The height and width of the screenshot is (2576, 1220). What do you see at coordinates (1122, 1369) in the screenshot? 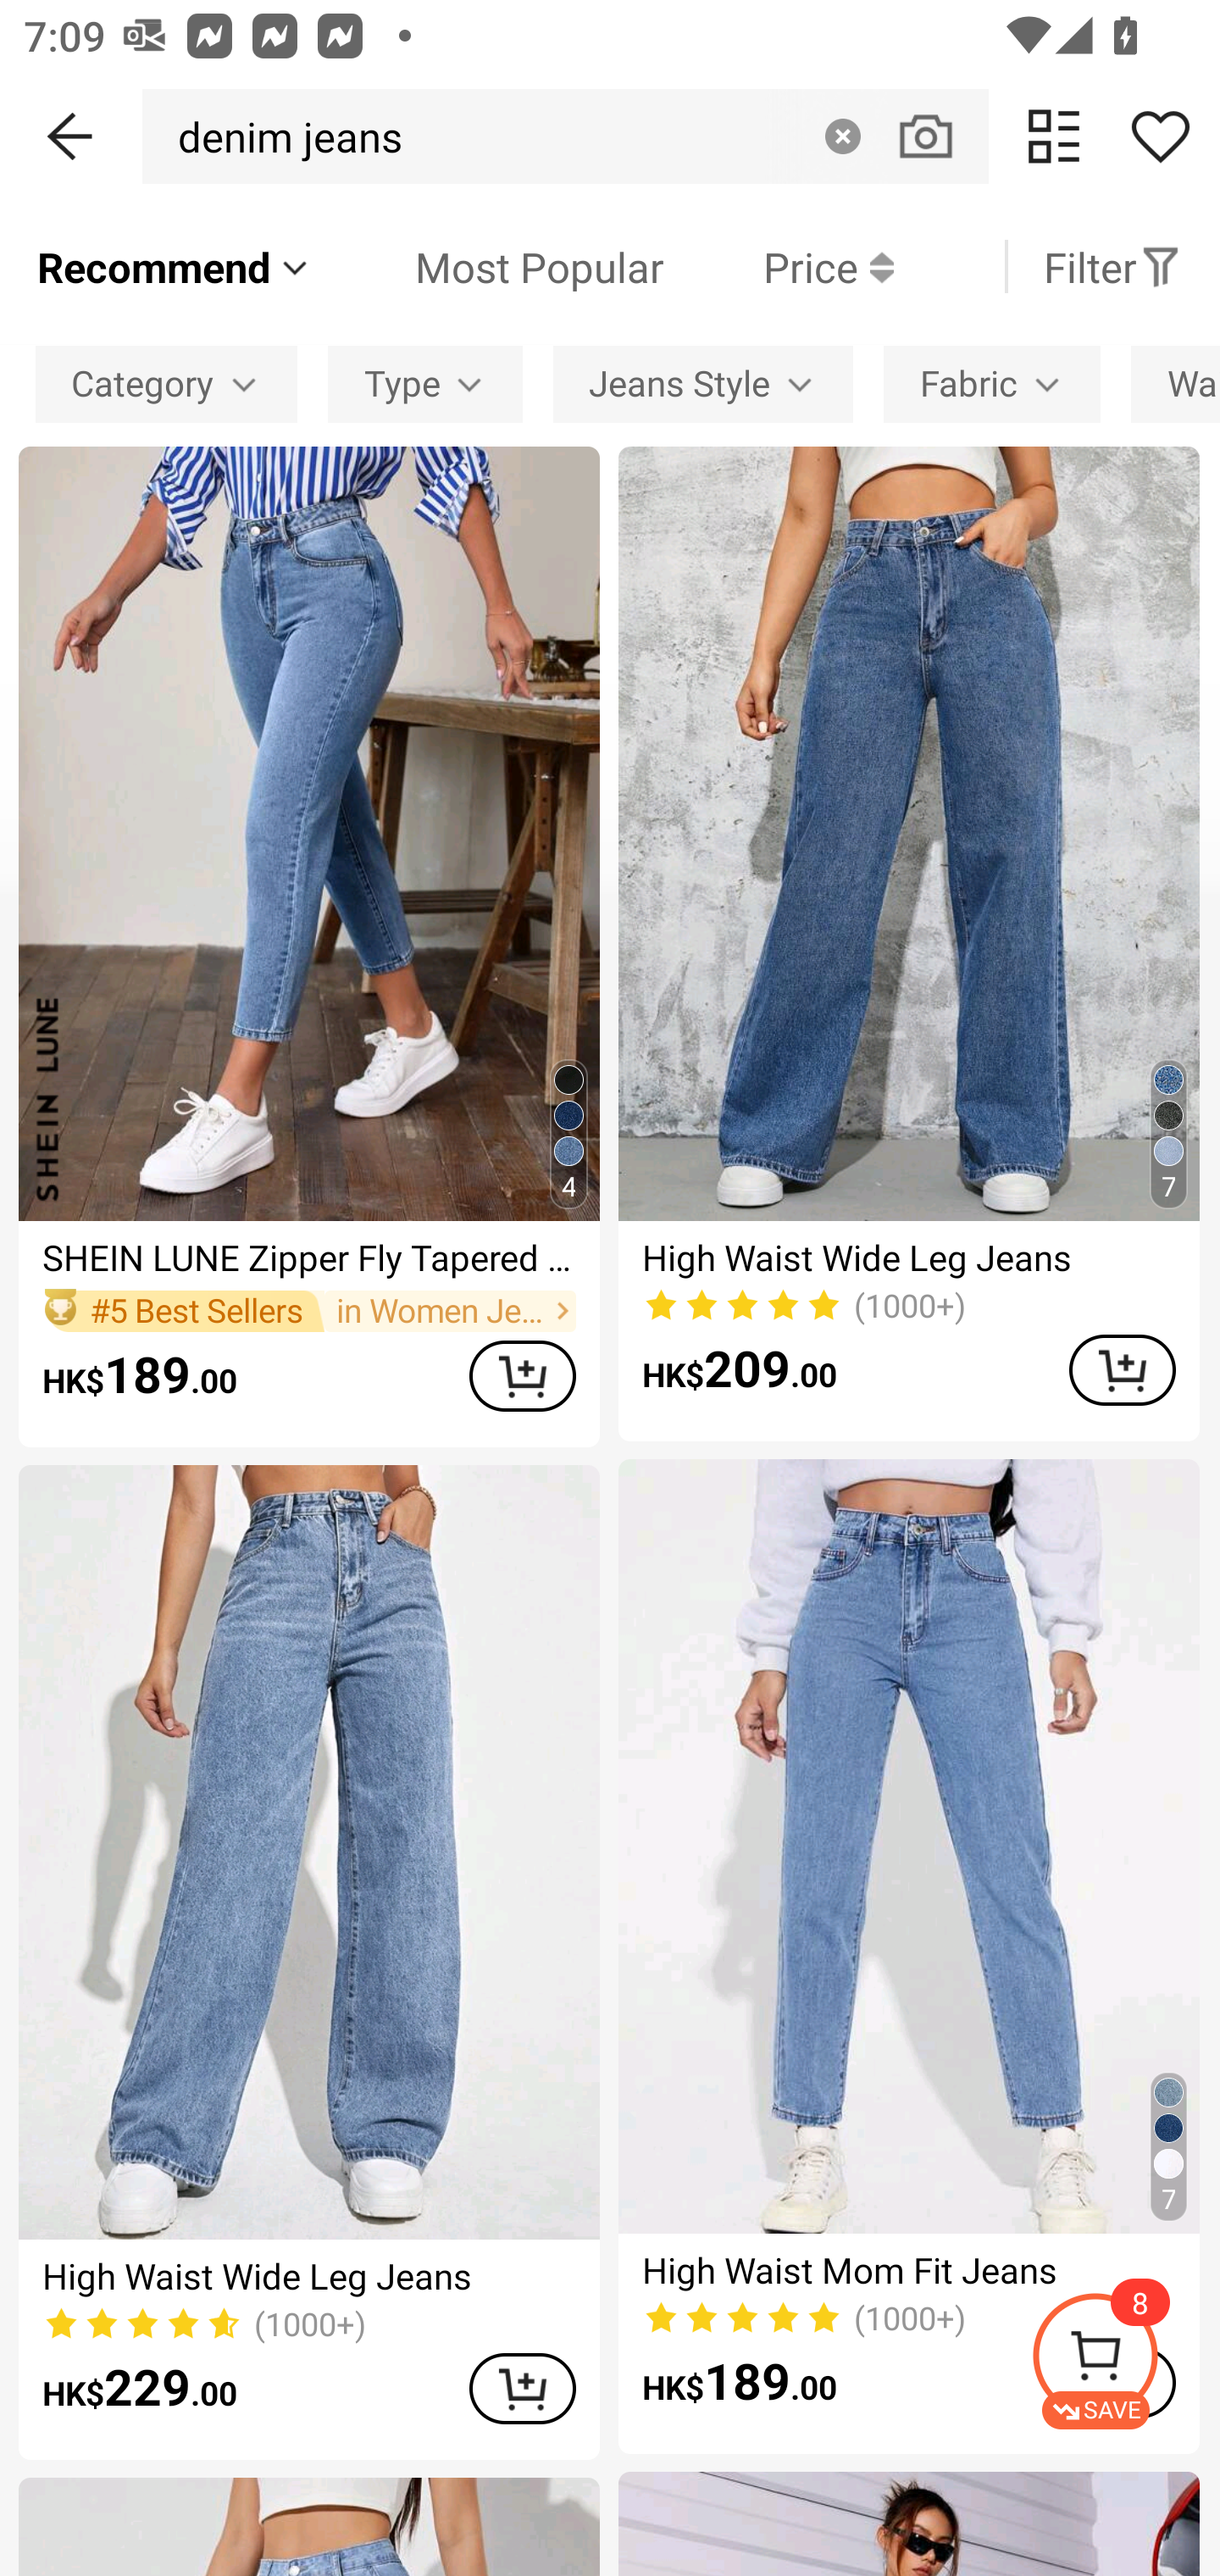
I see `ADD TO CART` at bounding box center [1122, 1369].